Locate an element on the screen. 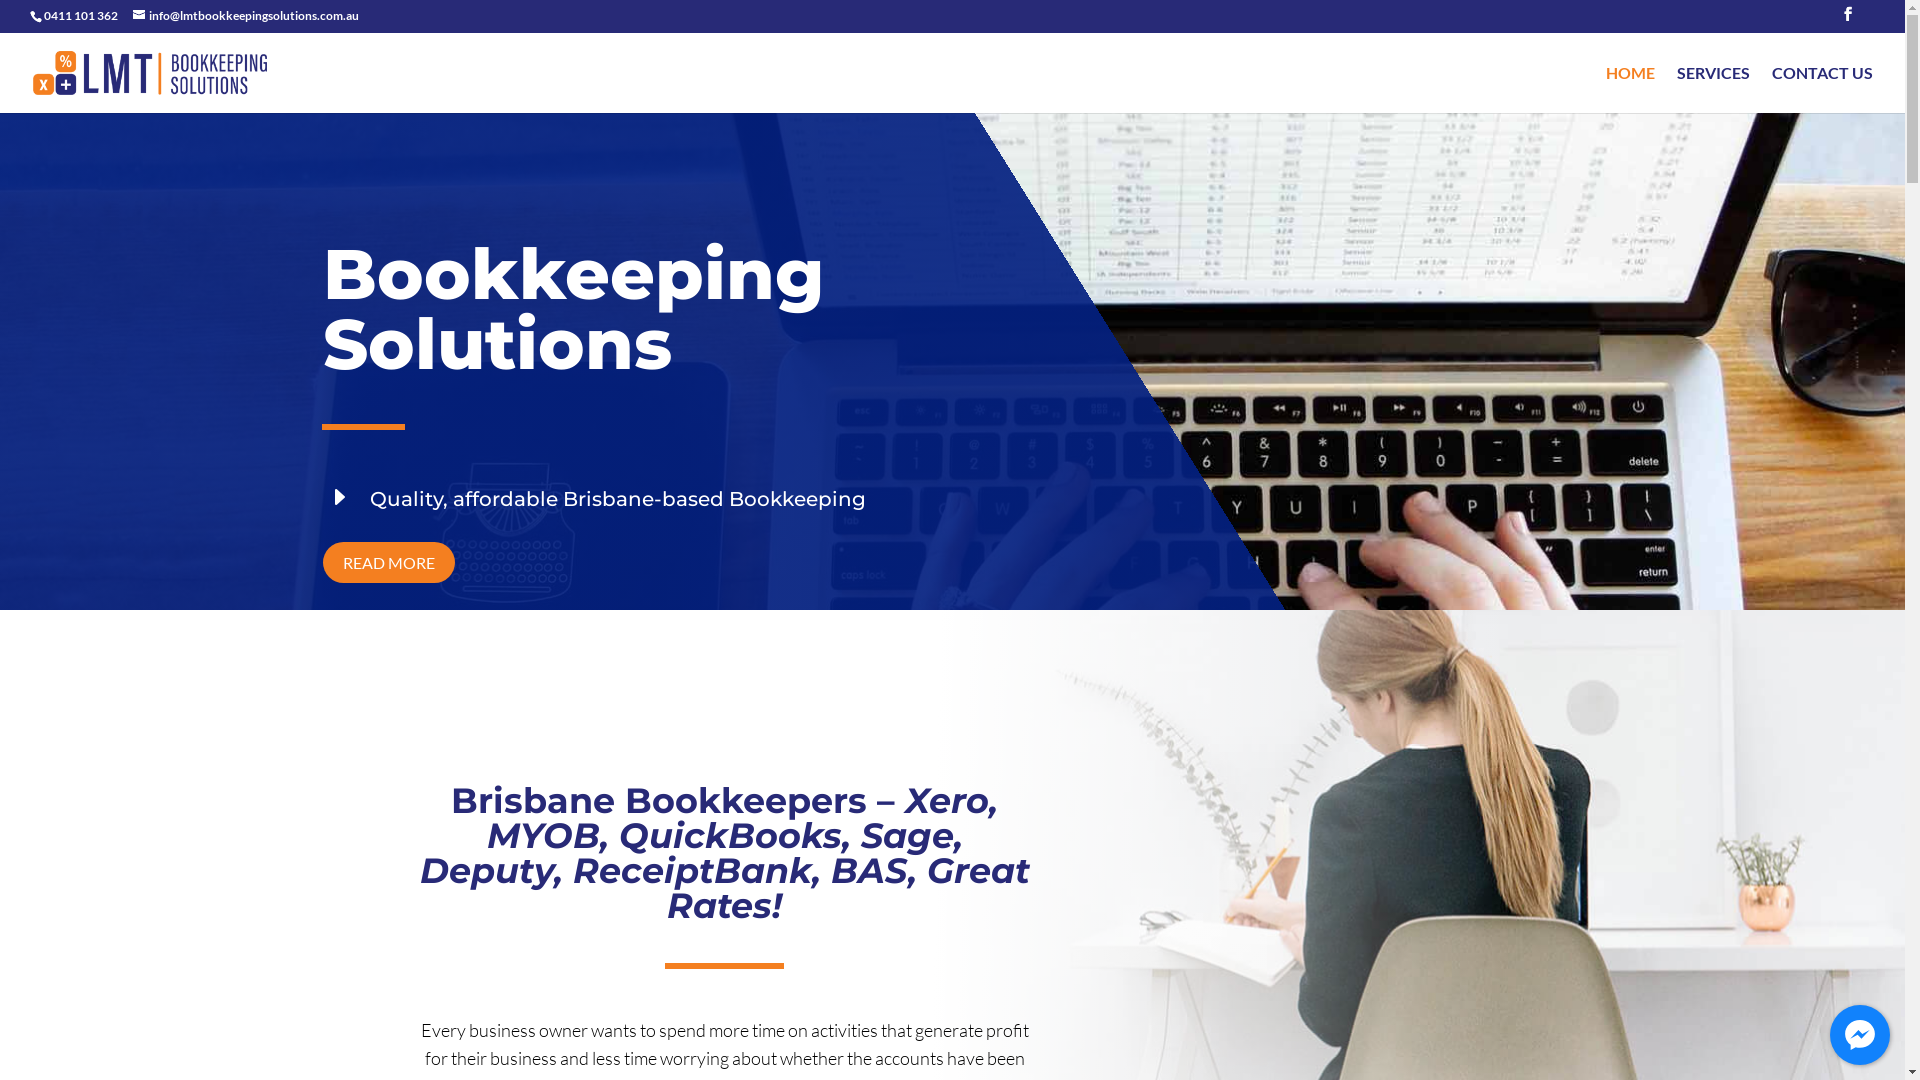 This screenshot has width=1920, height=1080. info@lmtbookkeepingsolutions.com.au is located at coordinates (246, 16).